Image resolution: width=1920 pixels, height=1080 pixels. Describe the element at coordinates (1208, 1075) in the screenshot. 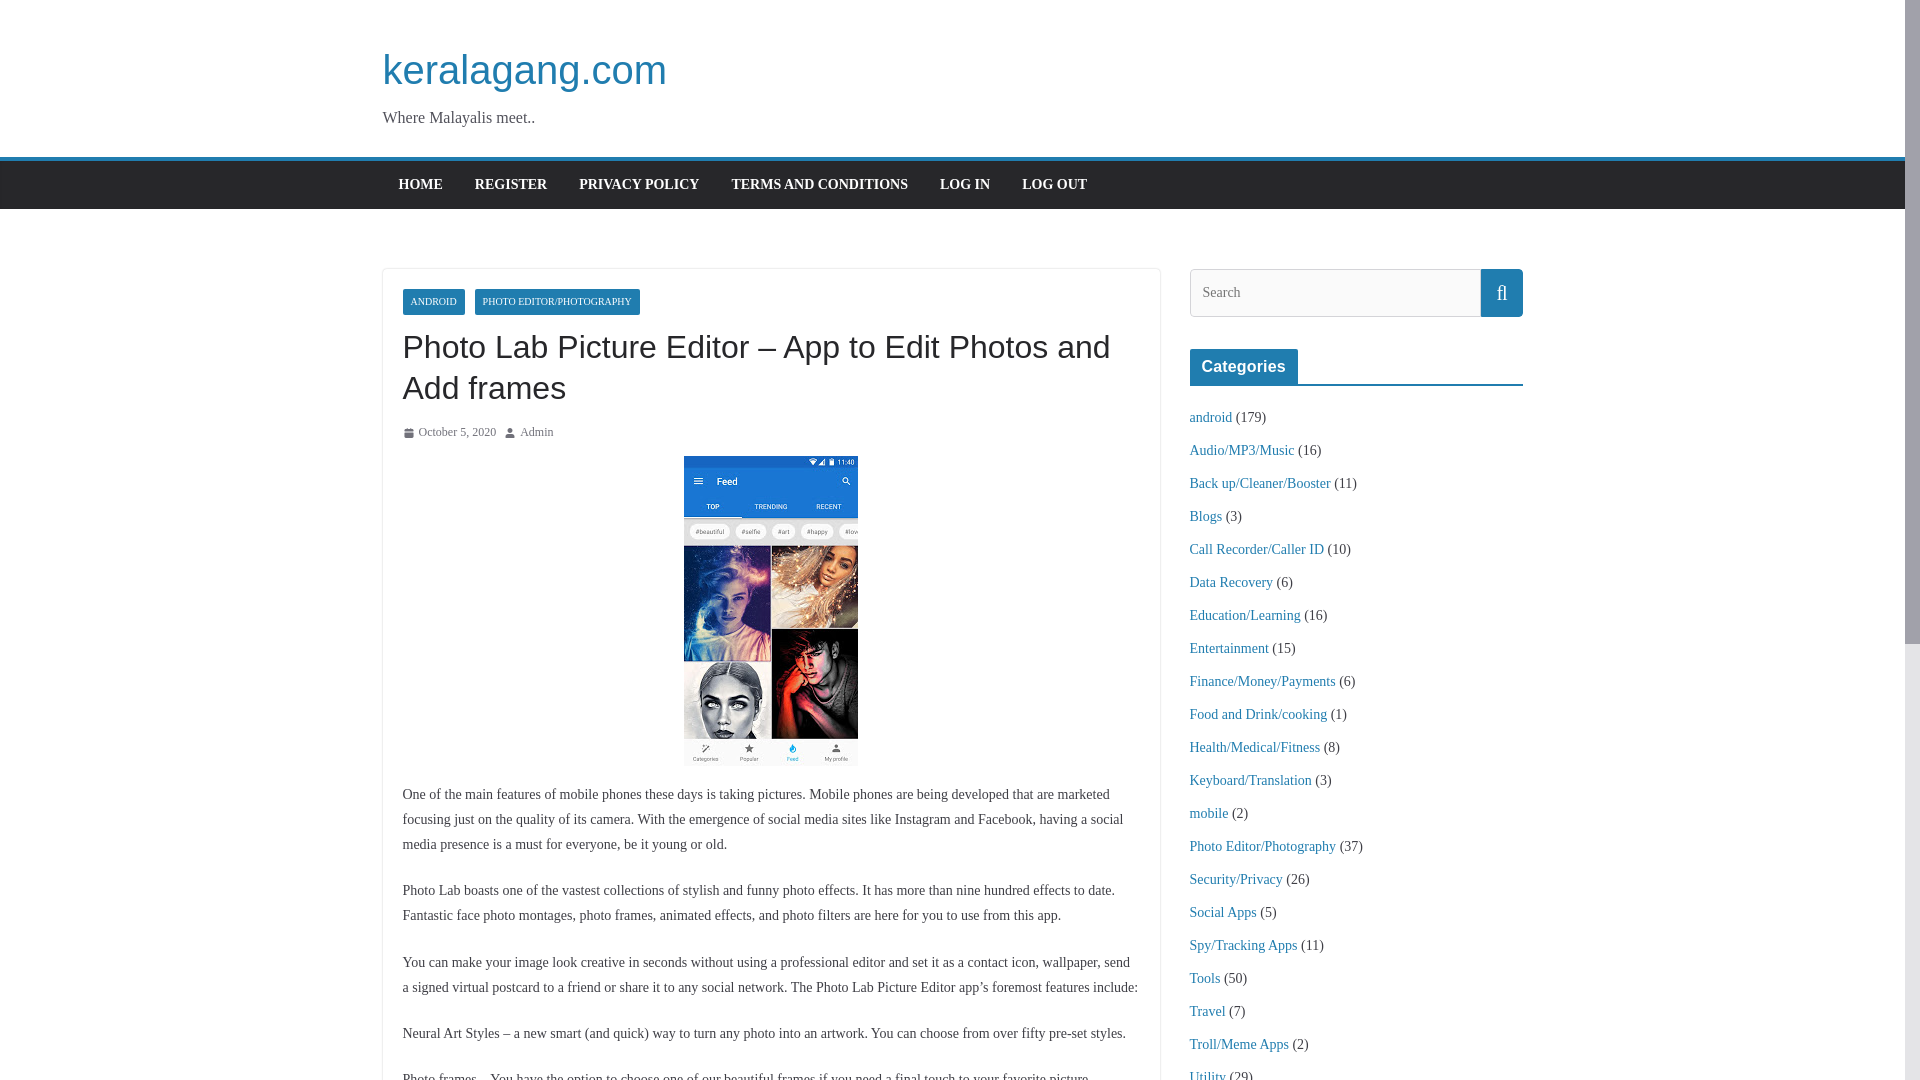

I see `Utility` at that location.